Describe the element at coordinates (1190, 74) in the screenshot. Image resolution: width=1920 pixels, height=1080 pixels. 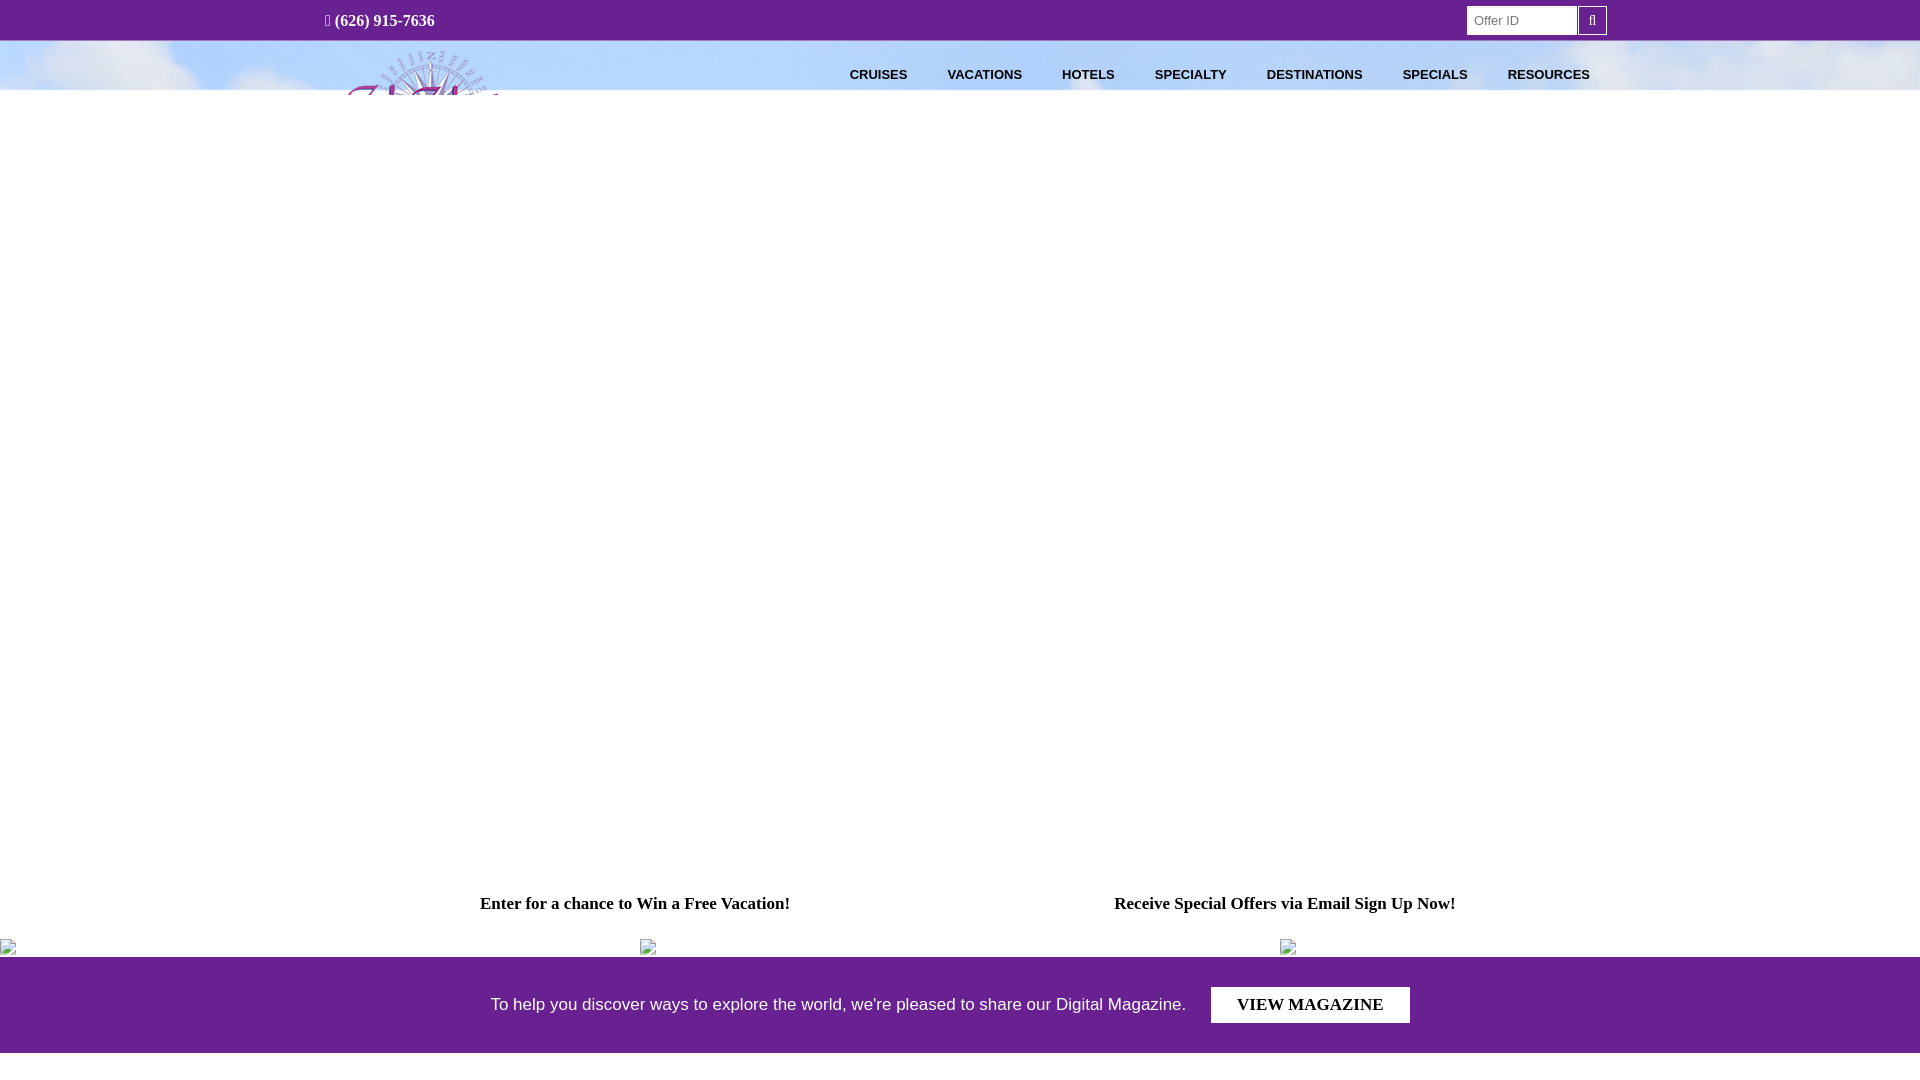
I see `SPECIALTY` at that location.